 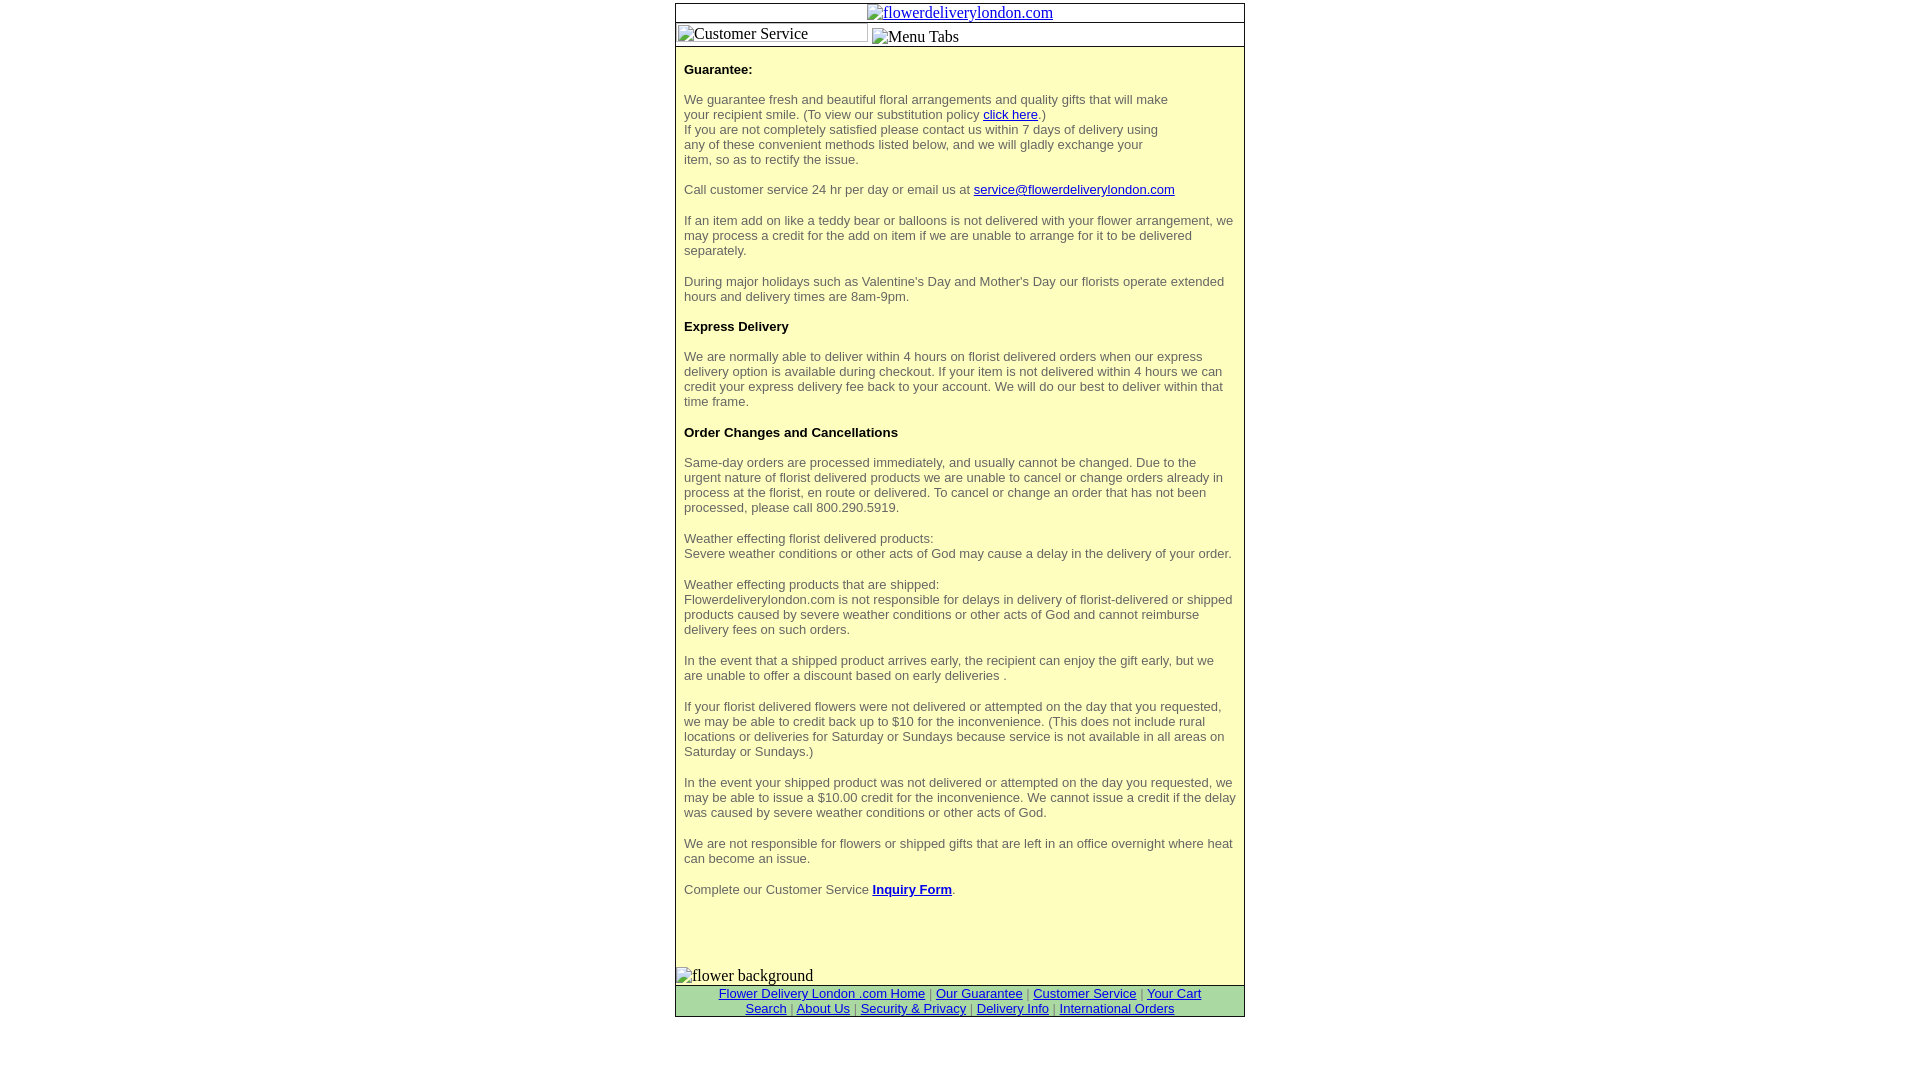 I want to click on Flower Delivery London .com Home, so click(x=822, y=994).